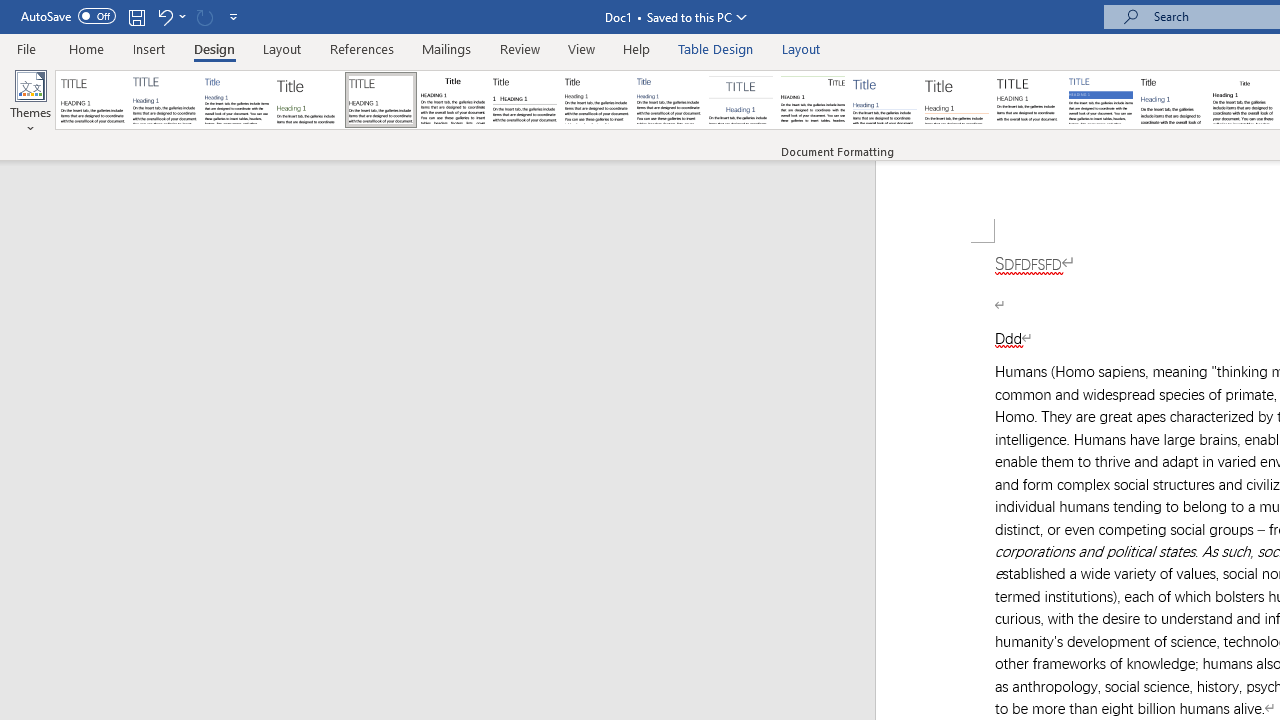 This screenshot has width=1280, height=720. I want to click on Review, so click(520, 48).